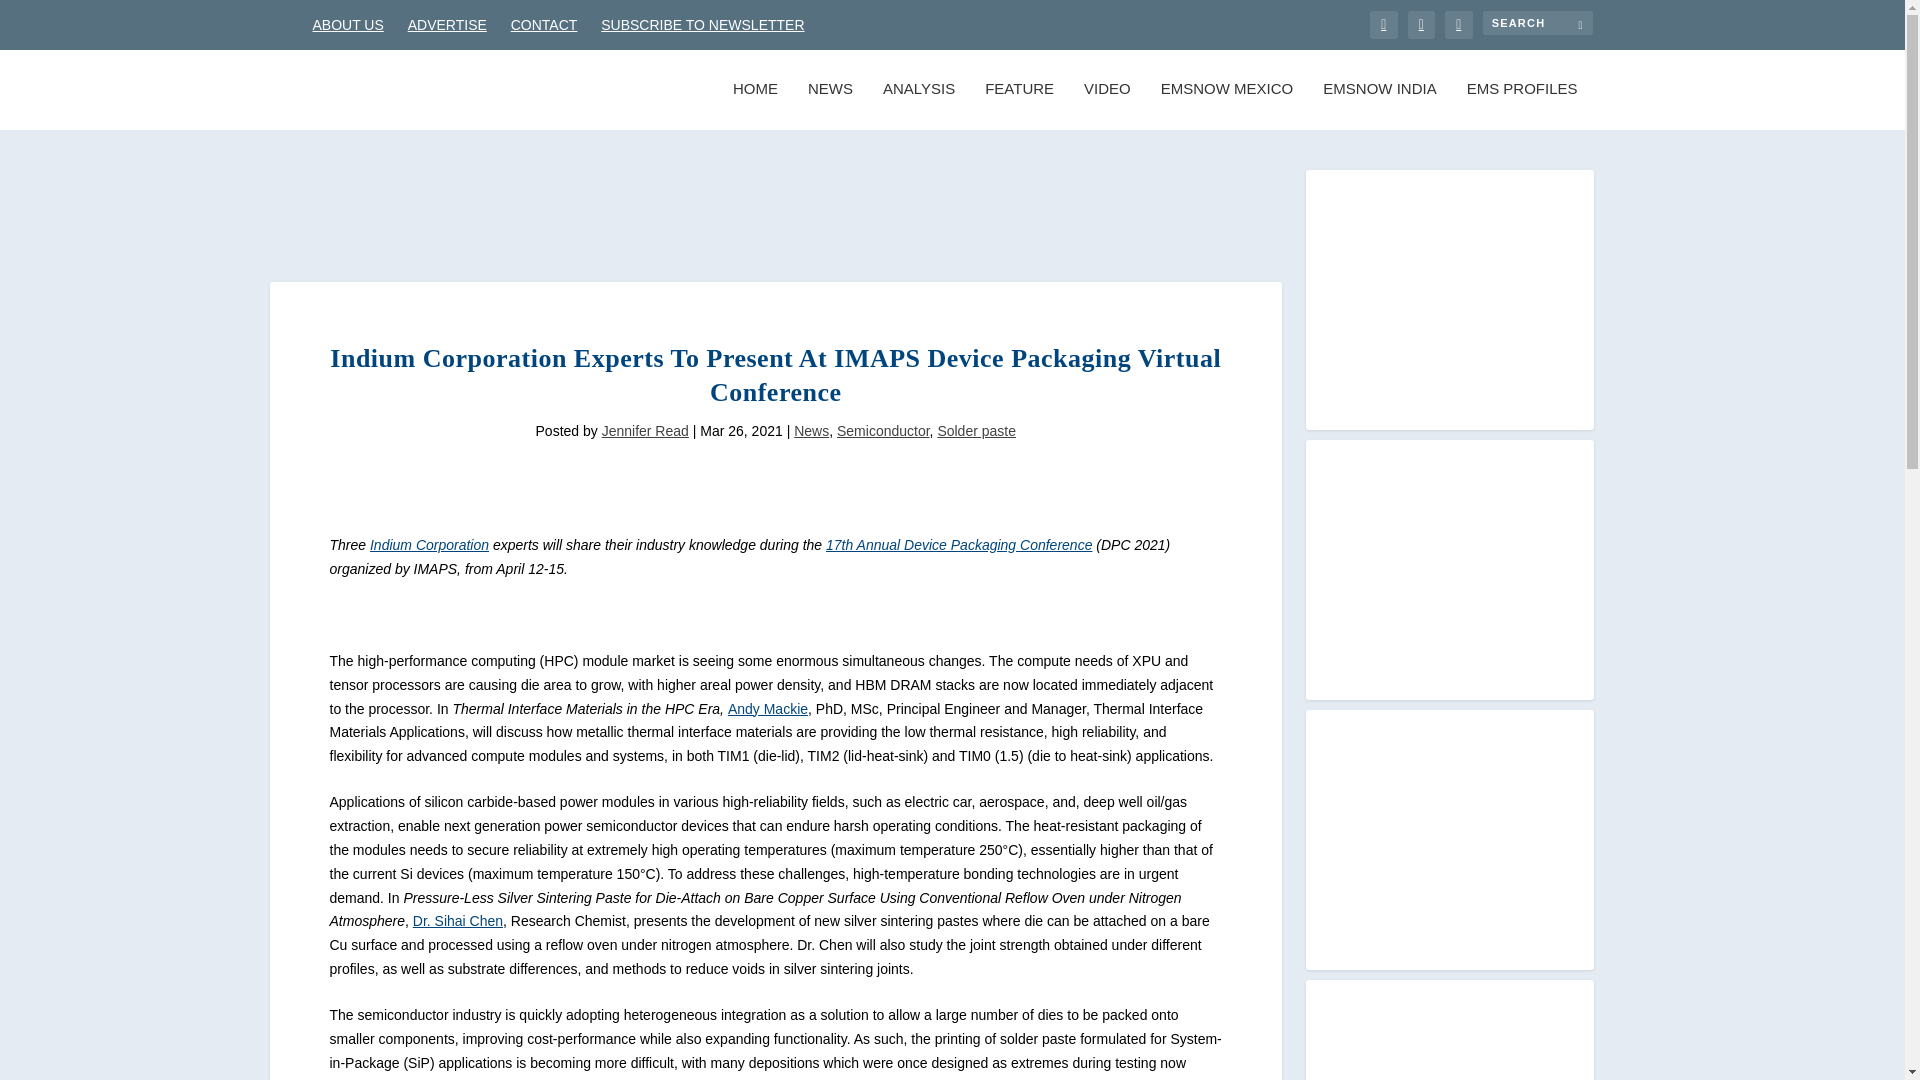 The width and height of the screenshot is (1920, 1080). I want to click on ANALYSIS, so click(918, 105).